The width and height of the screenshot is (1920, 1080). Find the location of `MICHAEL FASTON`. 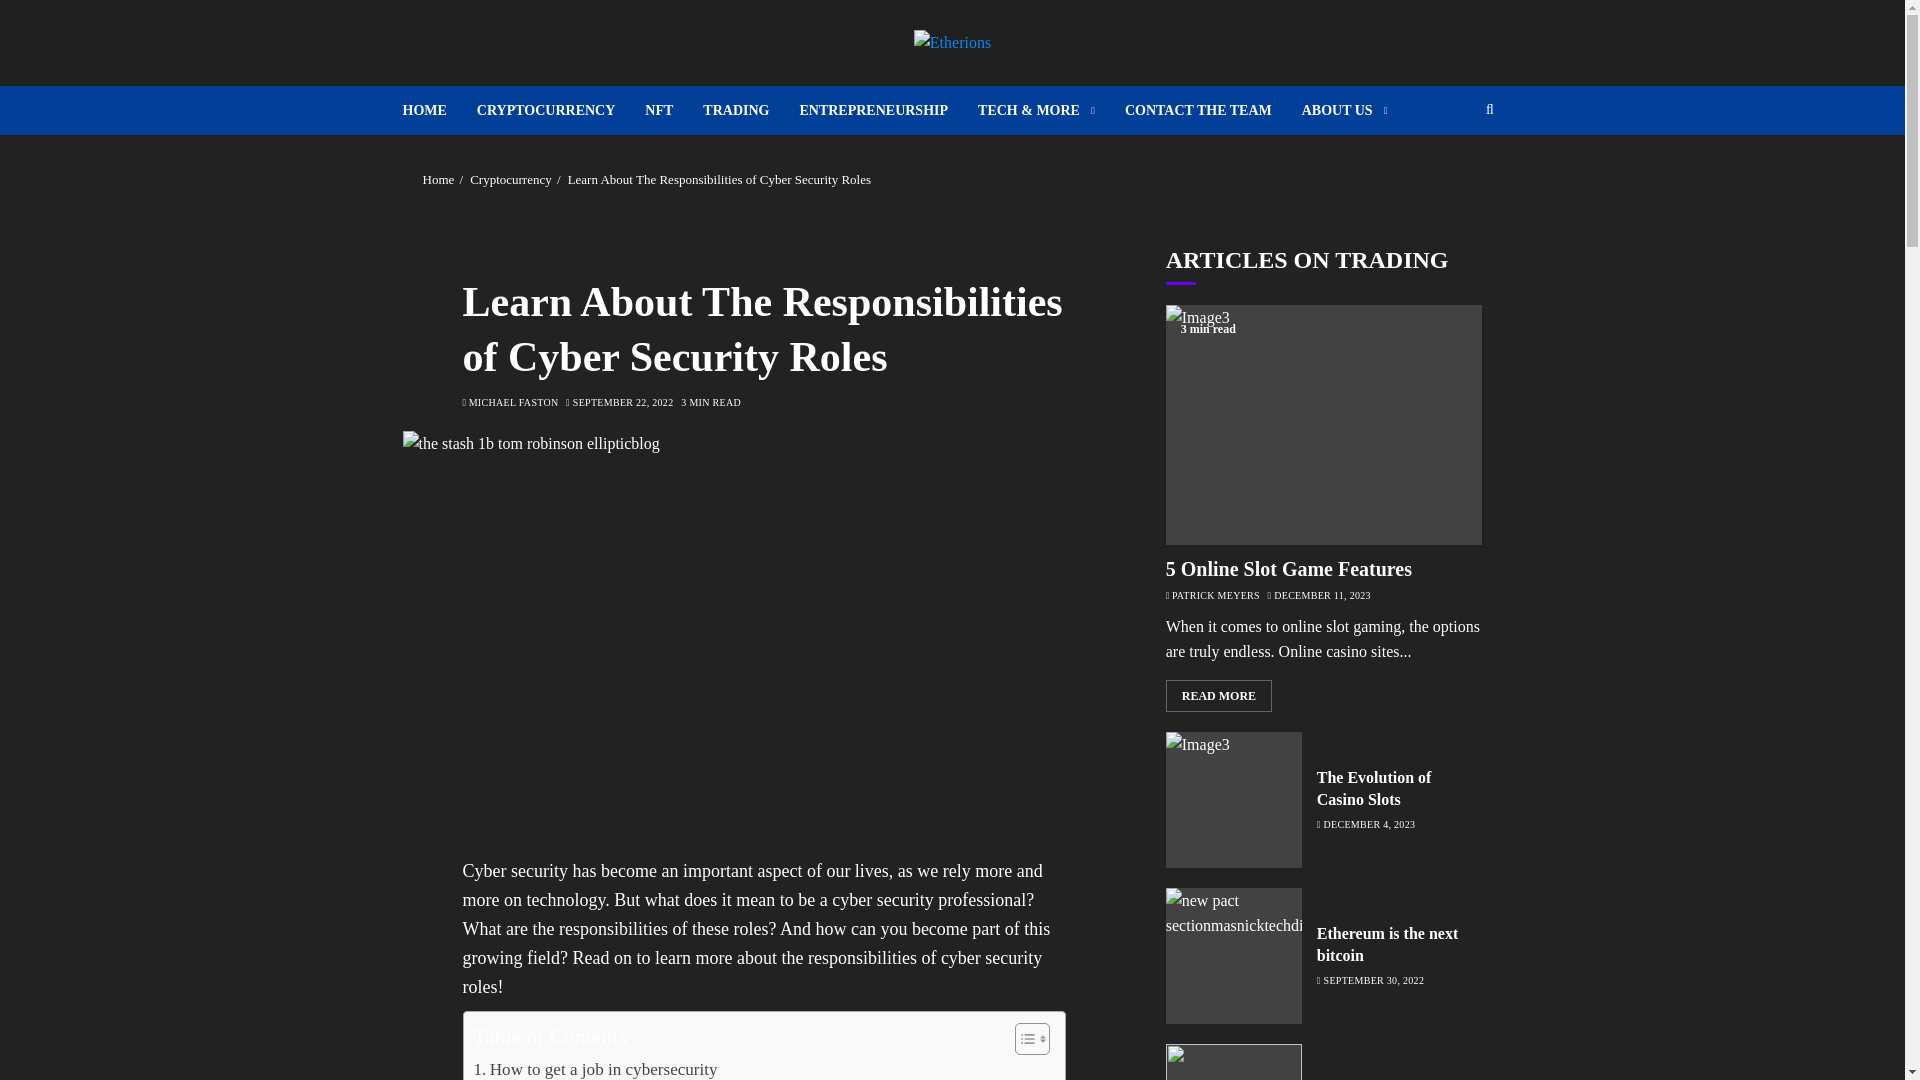

MICHAEL FASTON is located at coordinates (513, 403).